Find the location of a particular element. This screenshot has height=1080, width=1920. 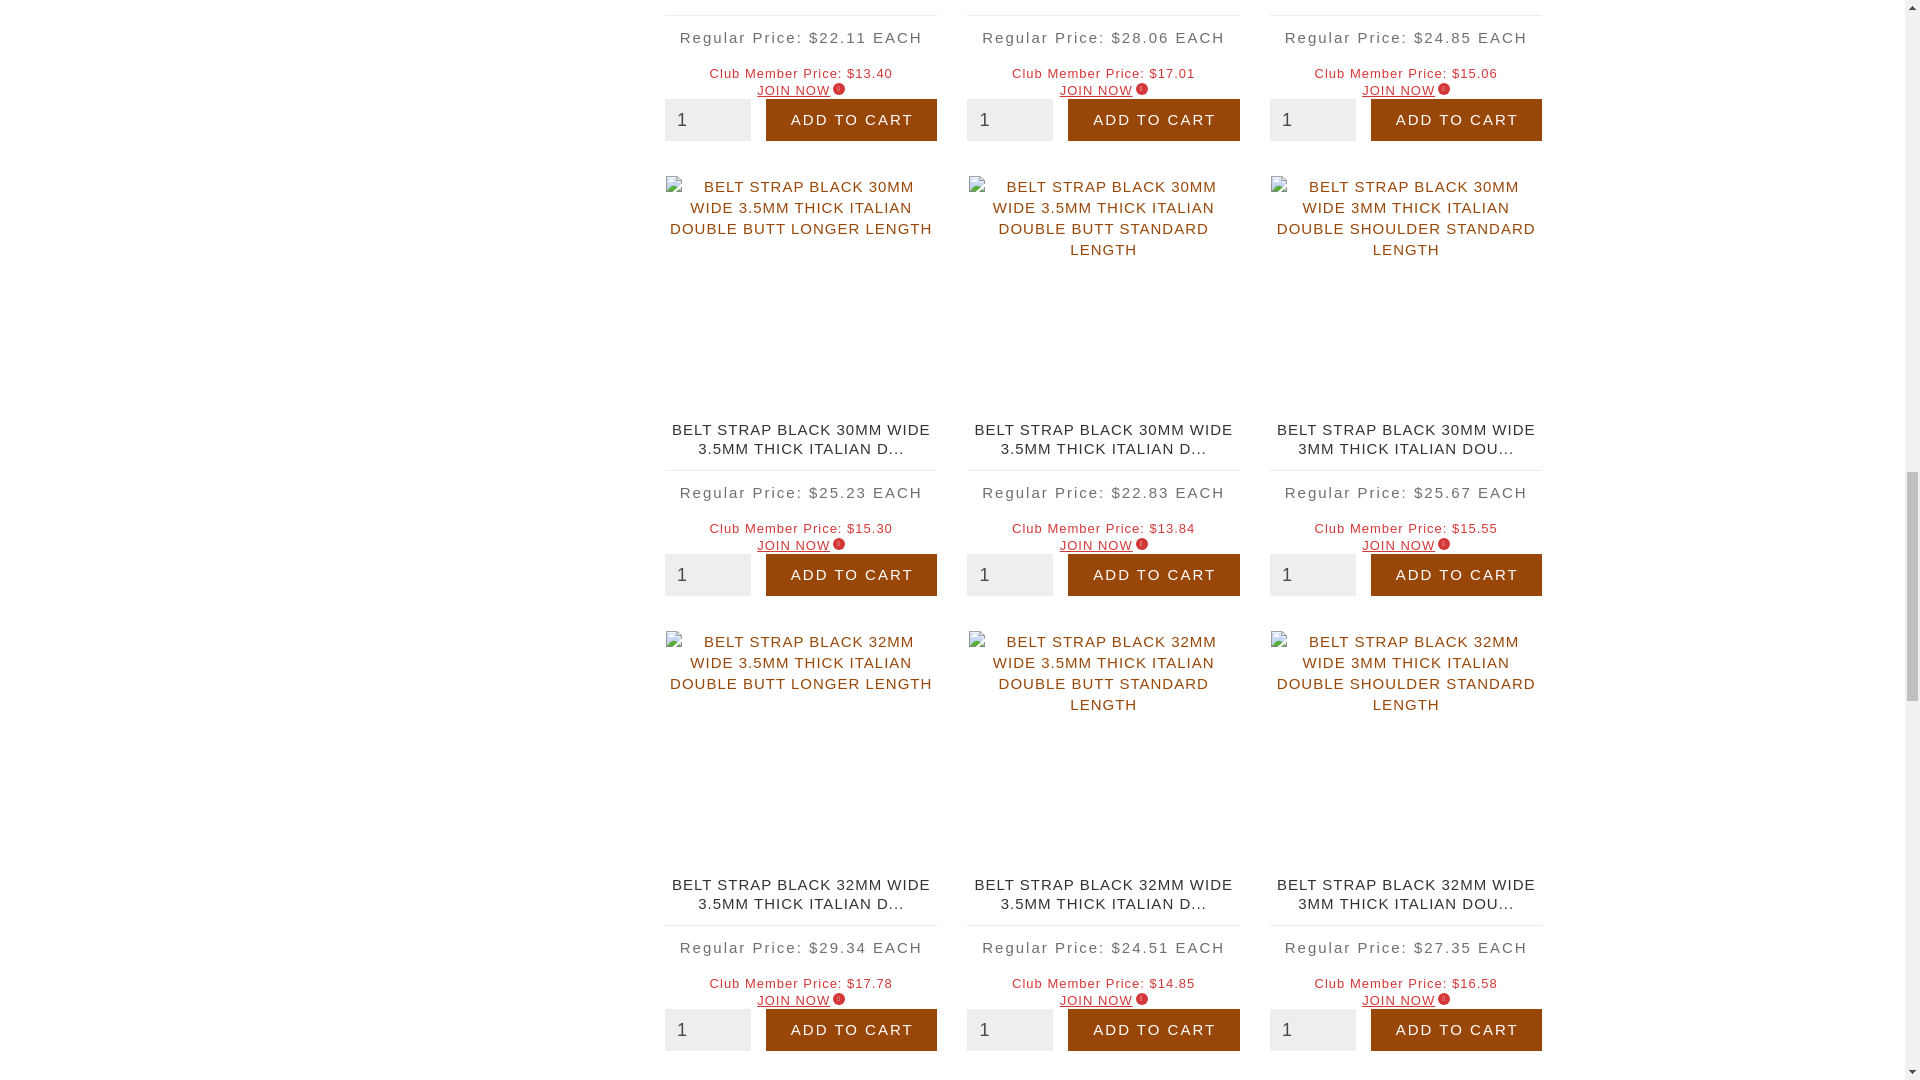

1 is located at coordinates (707, 1029).